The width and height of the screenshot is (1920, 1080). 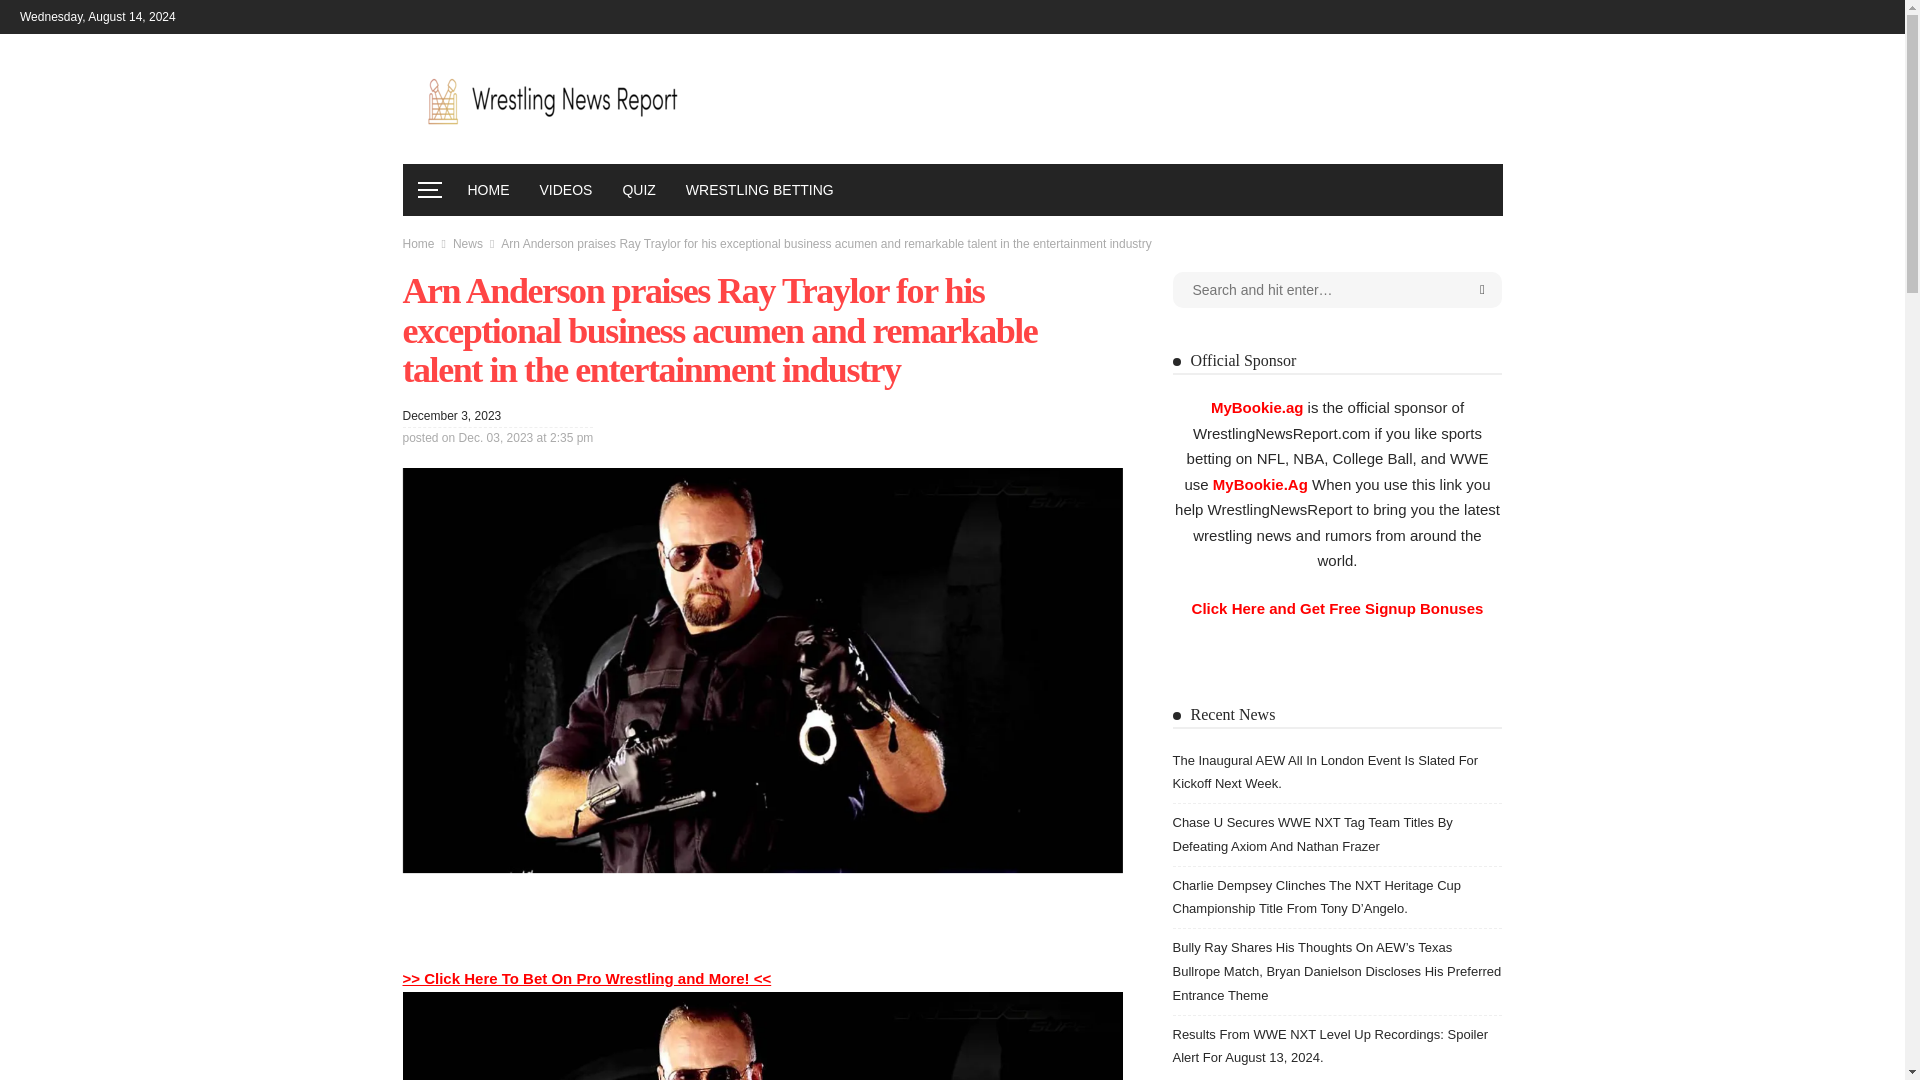 What do you see at coordinates (638, 190) in the screenshot?
I see `QUIZ` at bounding box center [638, 190].